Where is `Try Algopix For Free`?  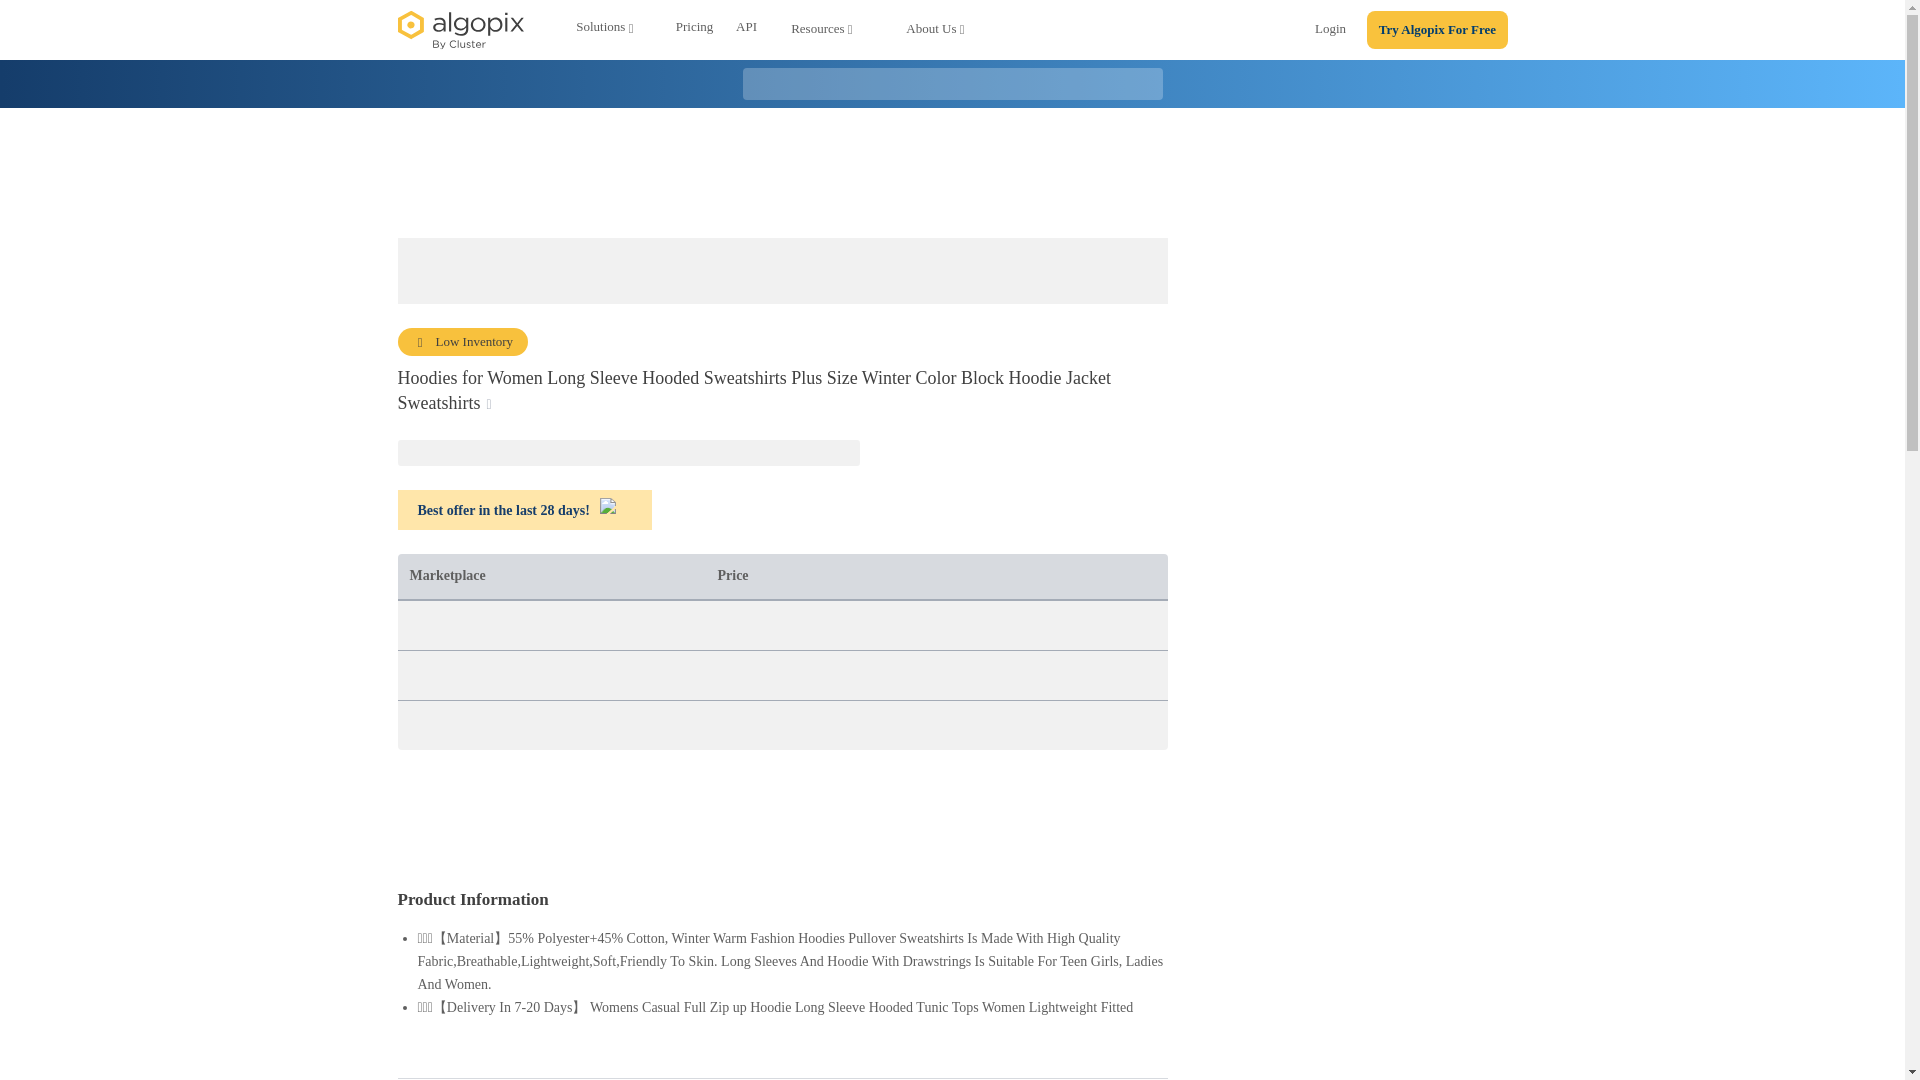 Try Algopix For Free is located at coordinates (1437, 30).